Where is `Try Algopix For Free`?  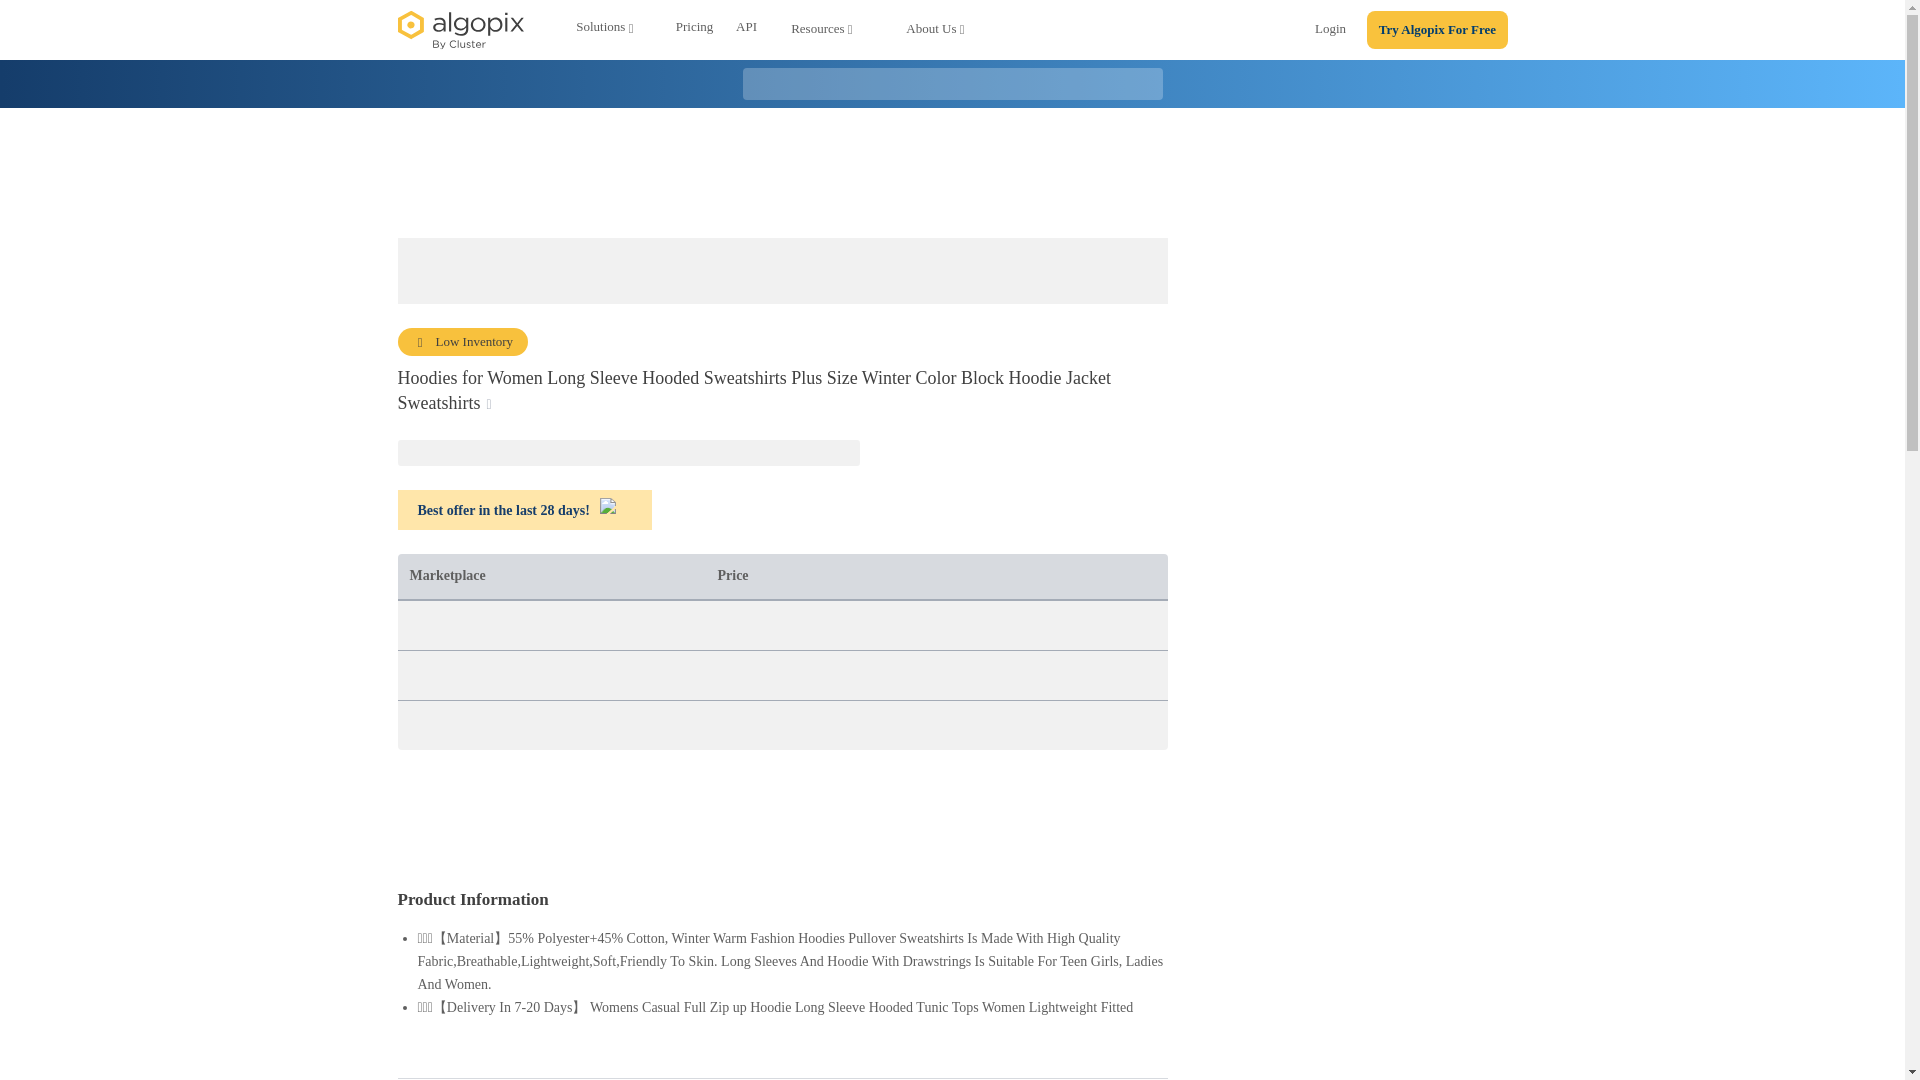 Try Algopix For Free is located at coordinates (1437, 30).